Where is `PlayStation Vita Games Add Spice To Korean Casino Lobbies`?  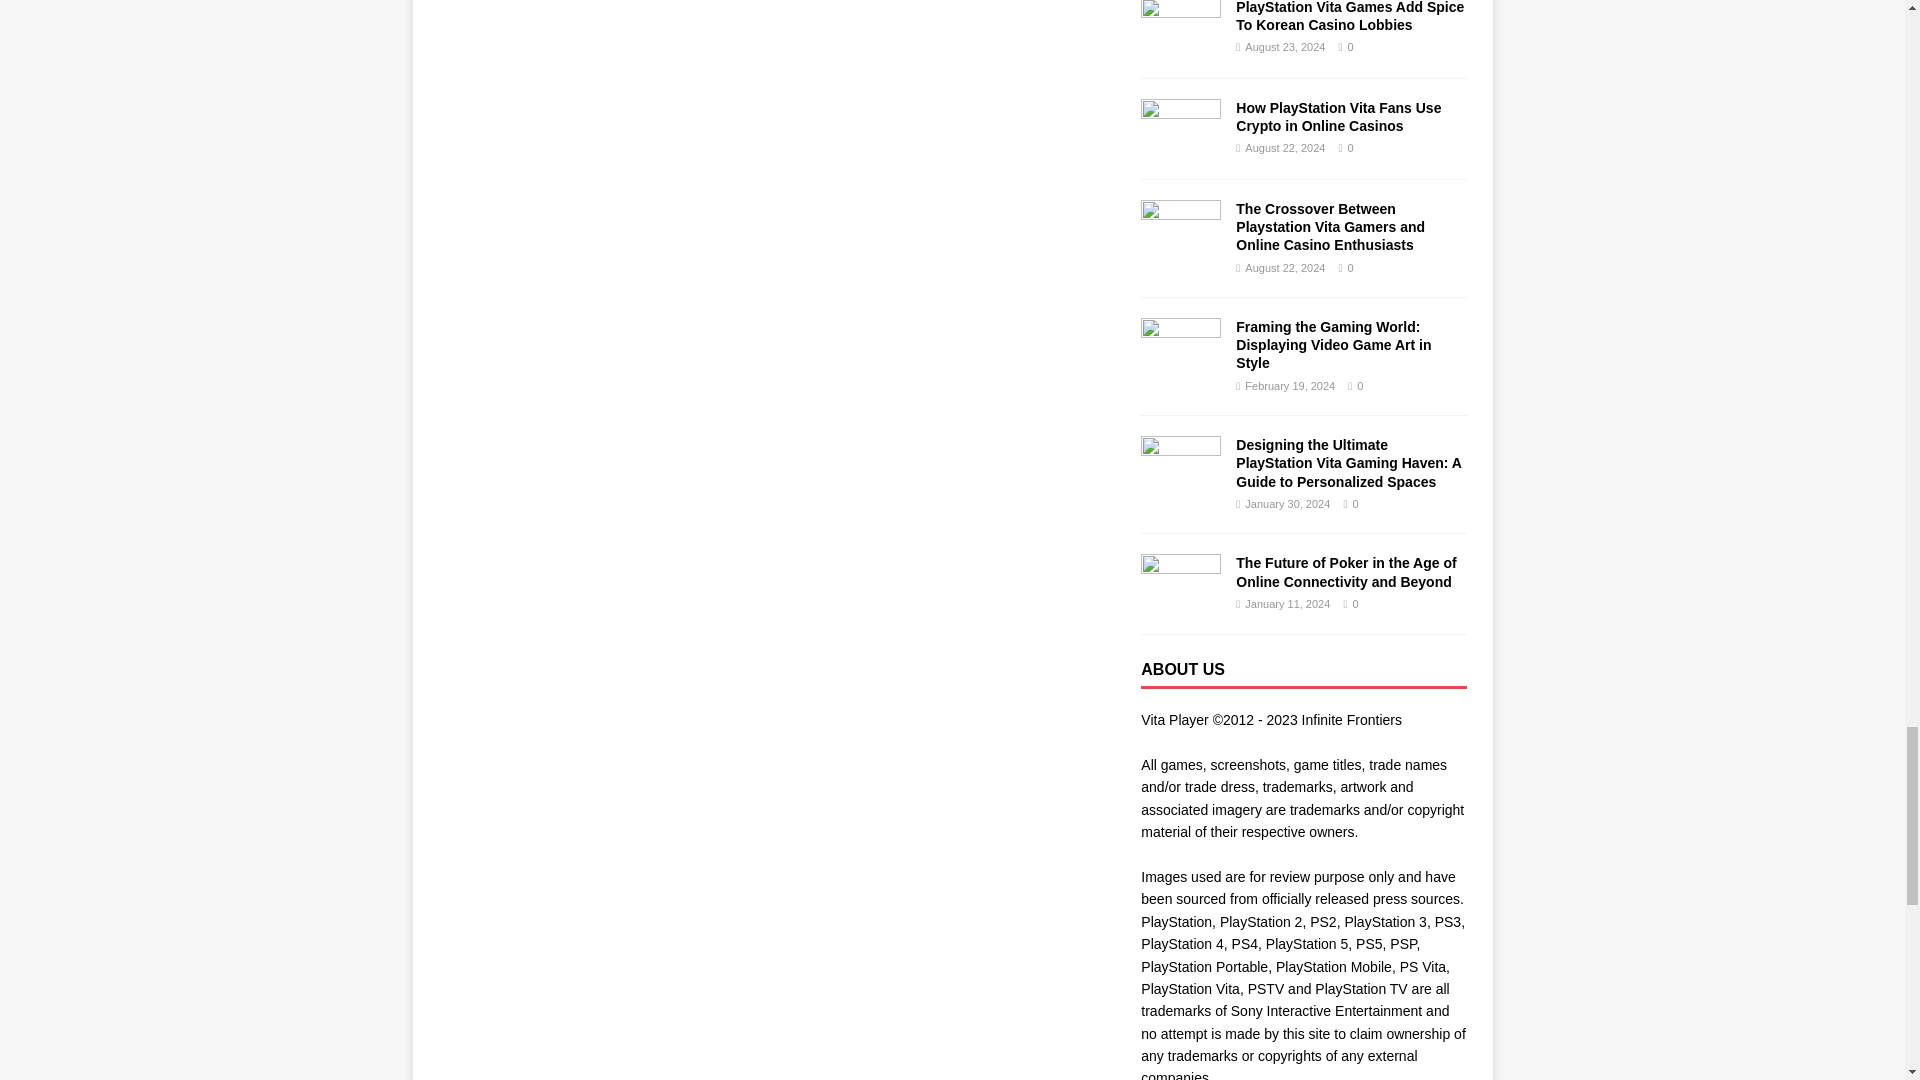 PlayStation Vita Games Add Spice To Korean Casino Lobbies is located at coordinates (1350, 16).